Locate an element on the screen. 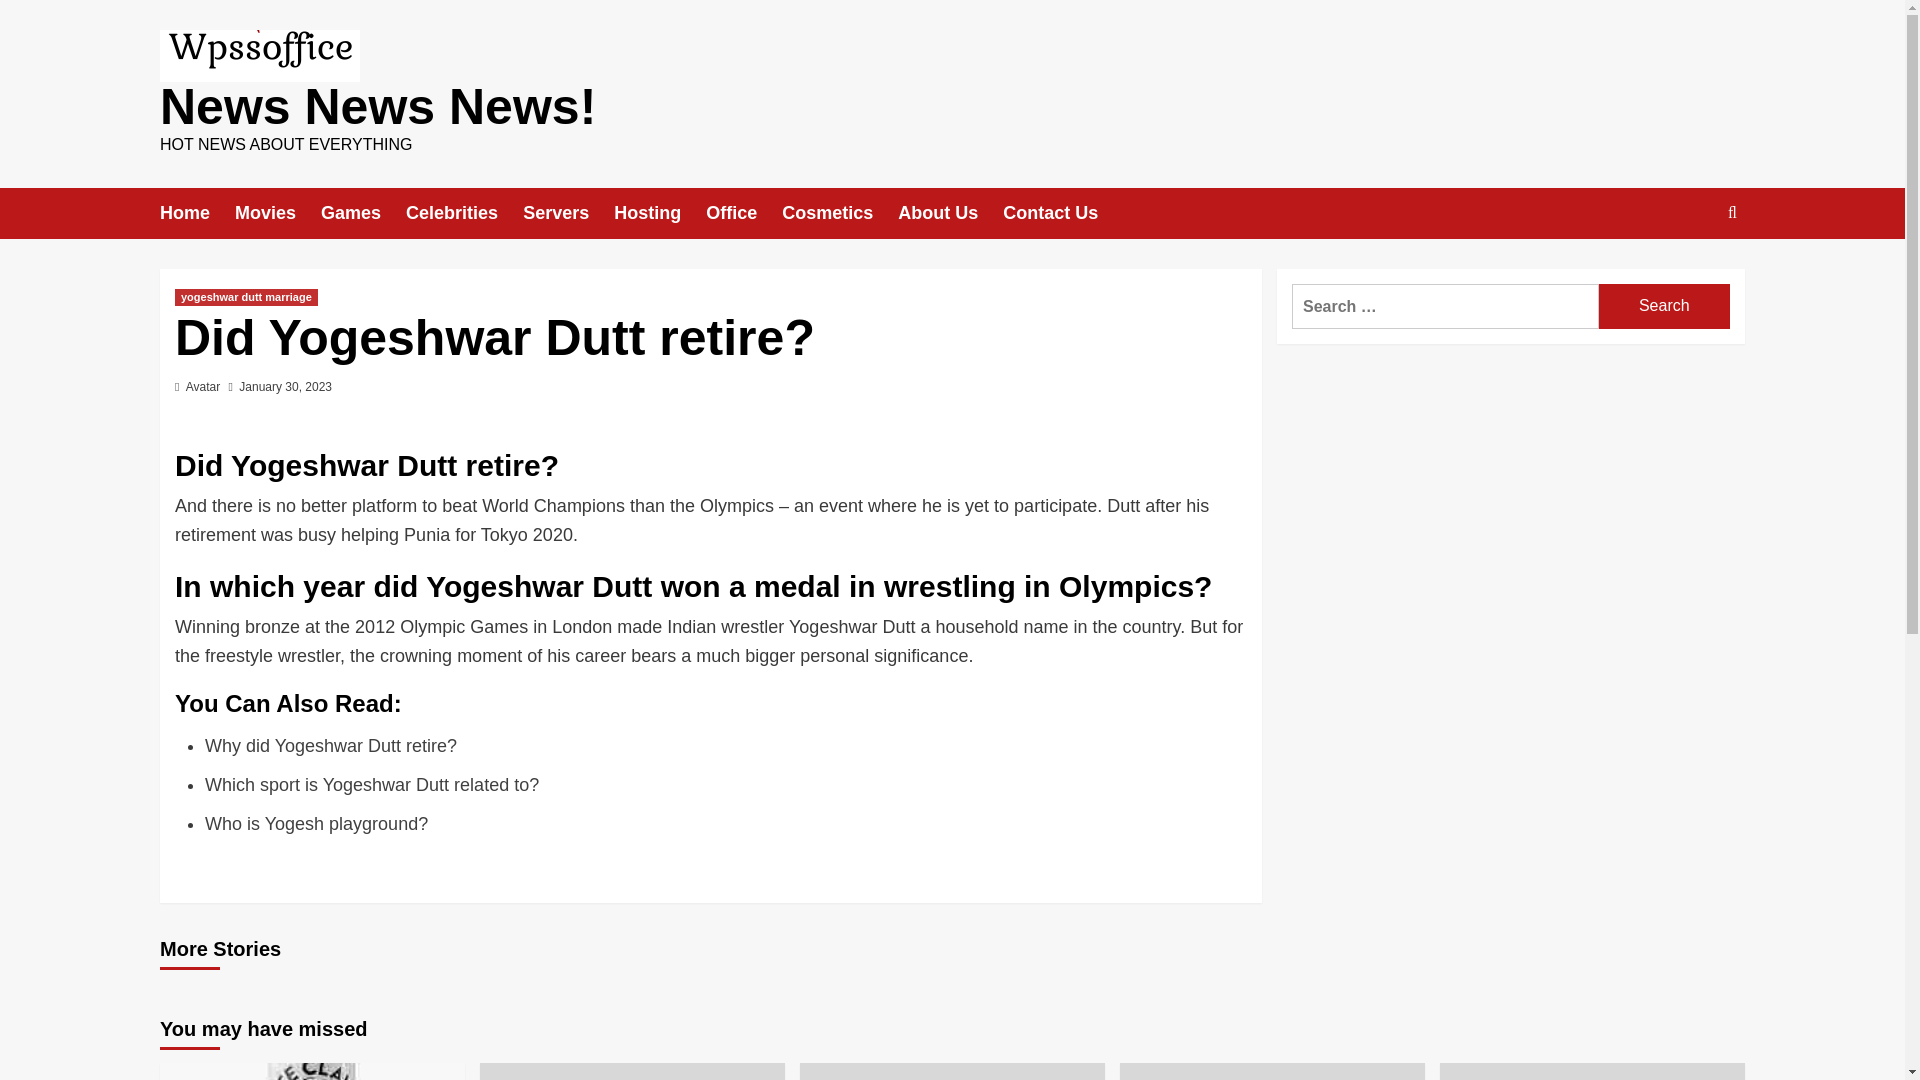 Image resolution: width=1920 pixels, height=1080 pixels. Contact Us is located at coordinates (1062, 212).